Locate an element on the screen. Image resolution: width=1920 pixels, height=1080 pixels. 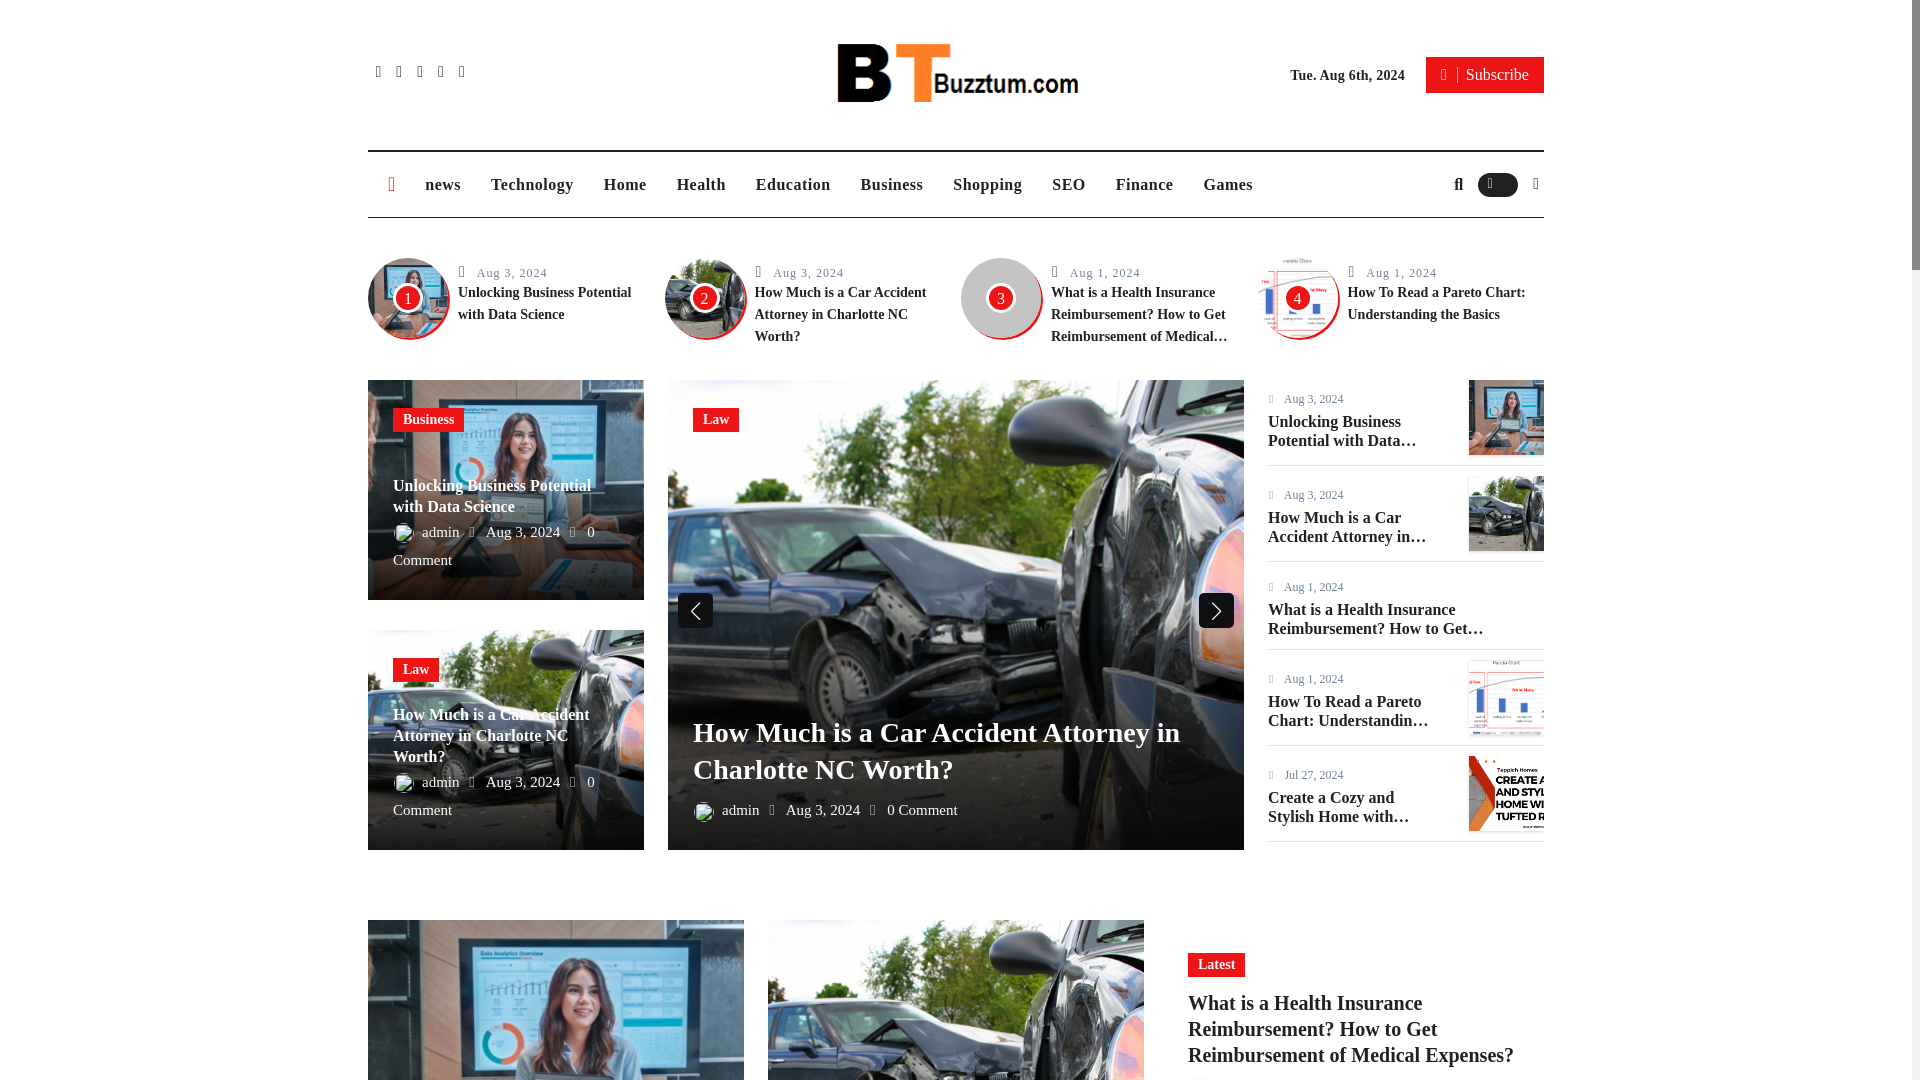
Games is located at coordinates (1228, 184).